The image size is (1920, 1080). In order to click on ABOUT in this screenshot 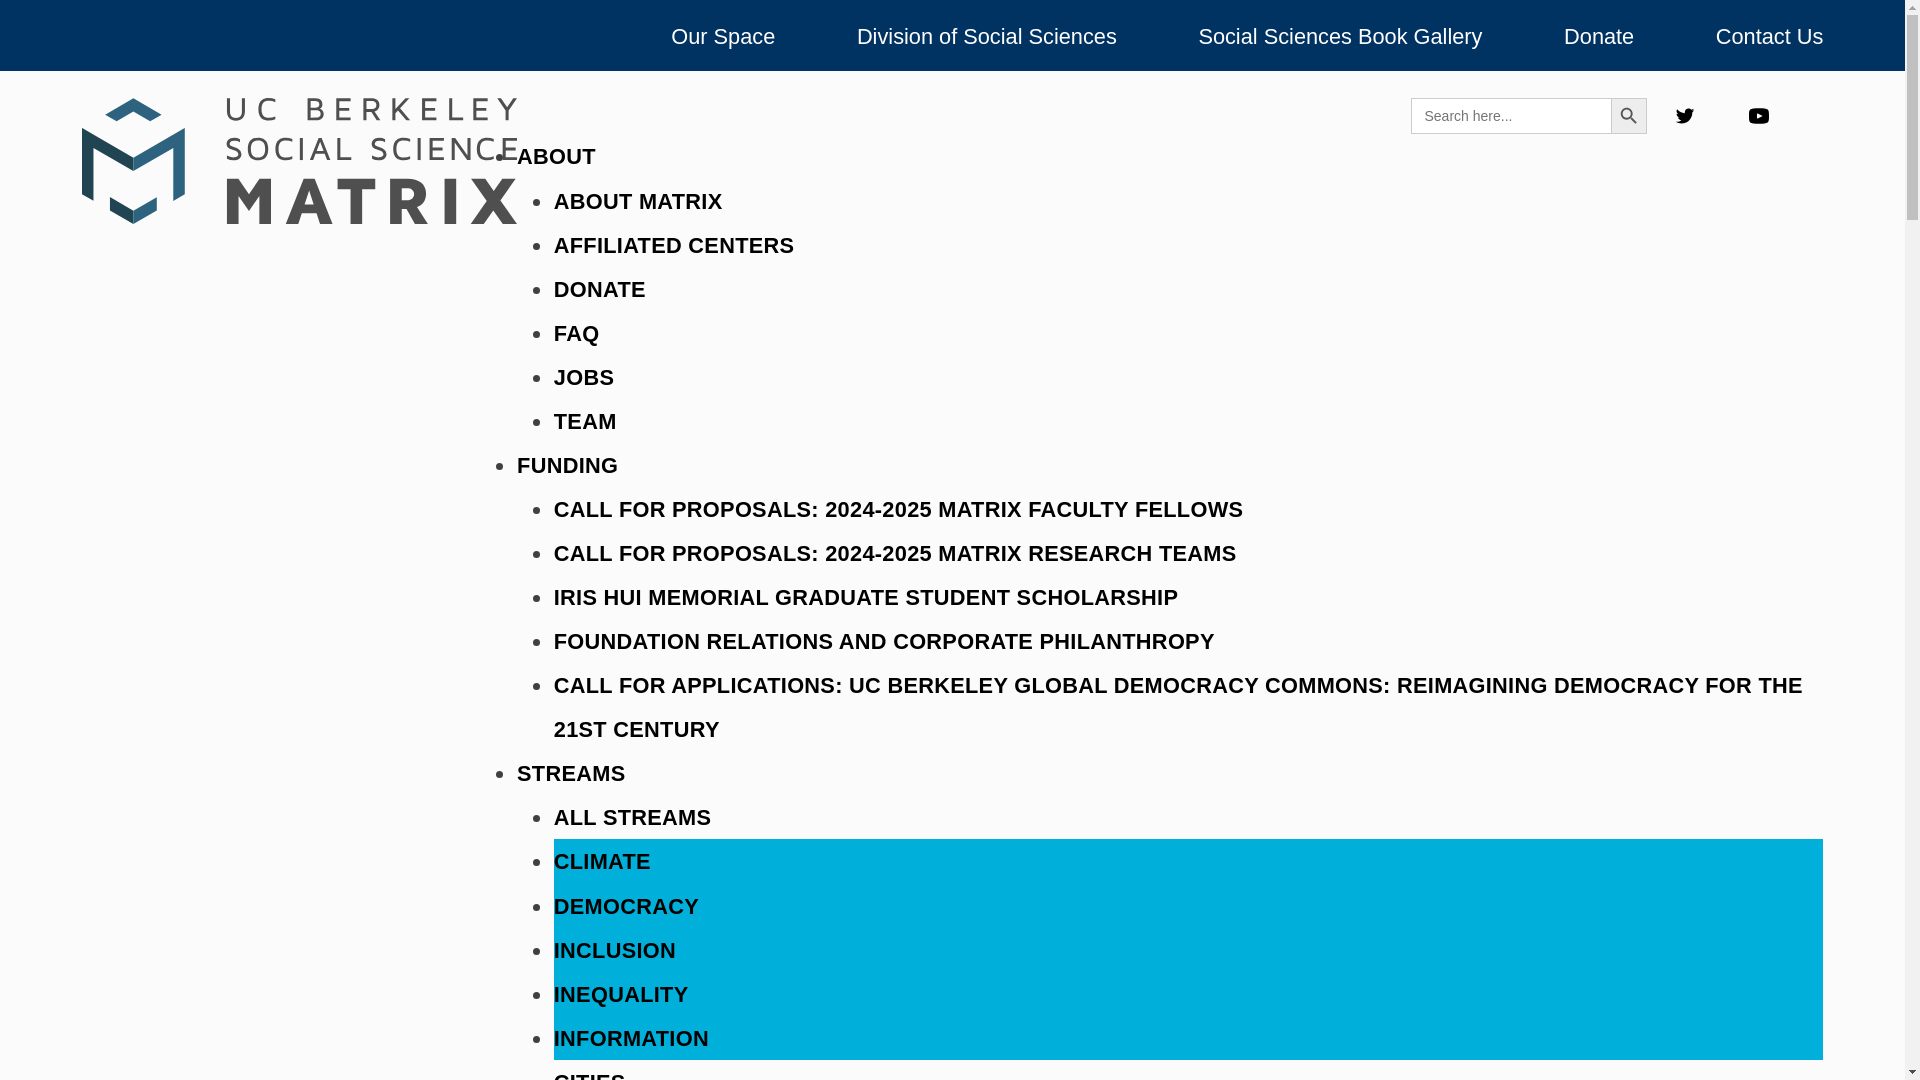, I will do `click(556, 154)`.